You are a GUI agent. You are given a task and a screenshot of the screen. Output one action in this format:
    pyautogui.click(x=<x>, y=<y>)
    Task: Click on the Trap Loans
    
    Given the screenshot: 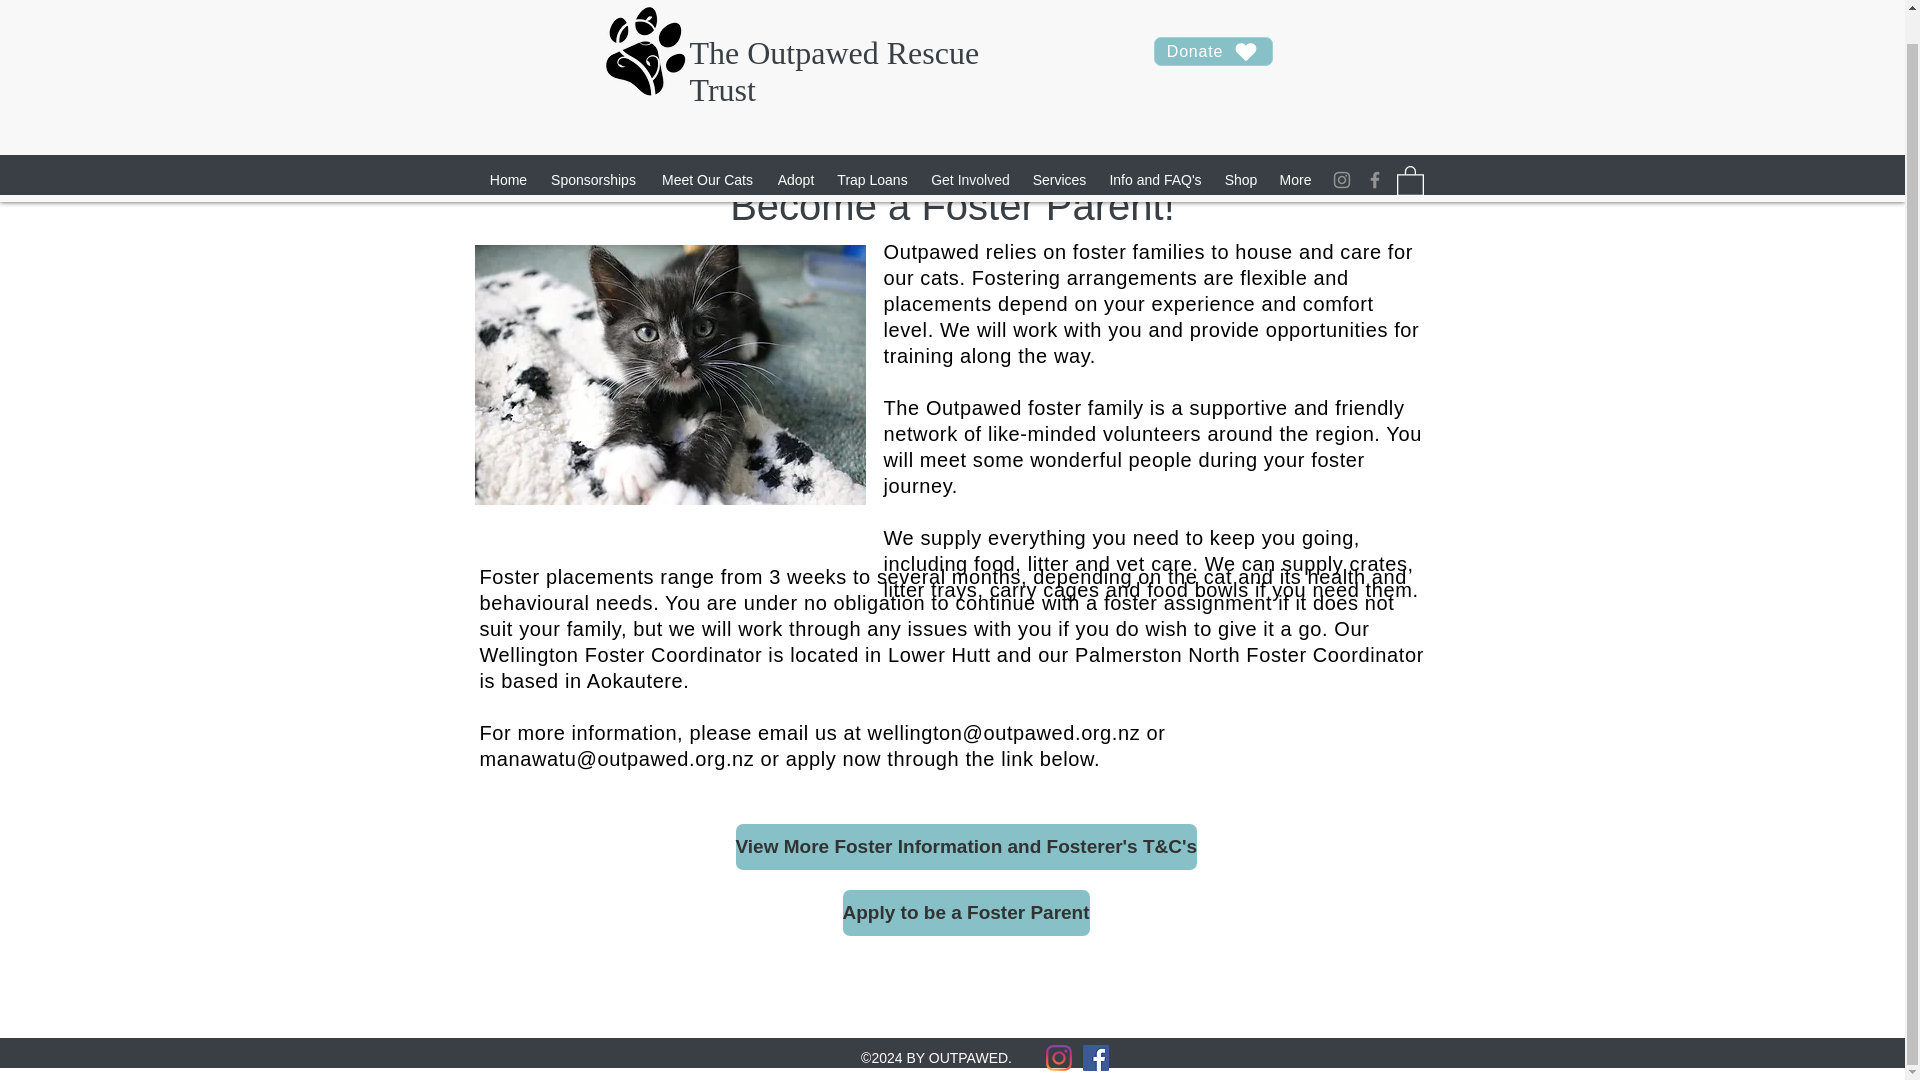 What is the action you would take?
    pyautogui.click(x=872, y=148)
    